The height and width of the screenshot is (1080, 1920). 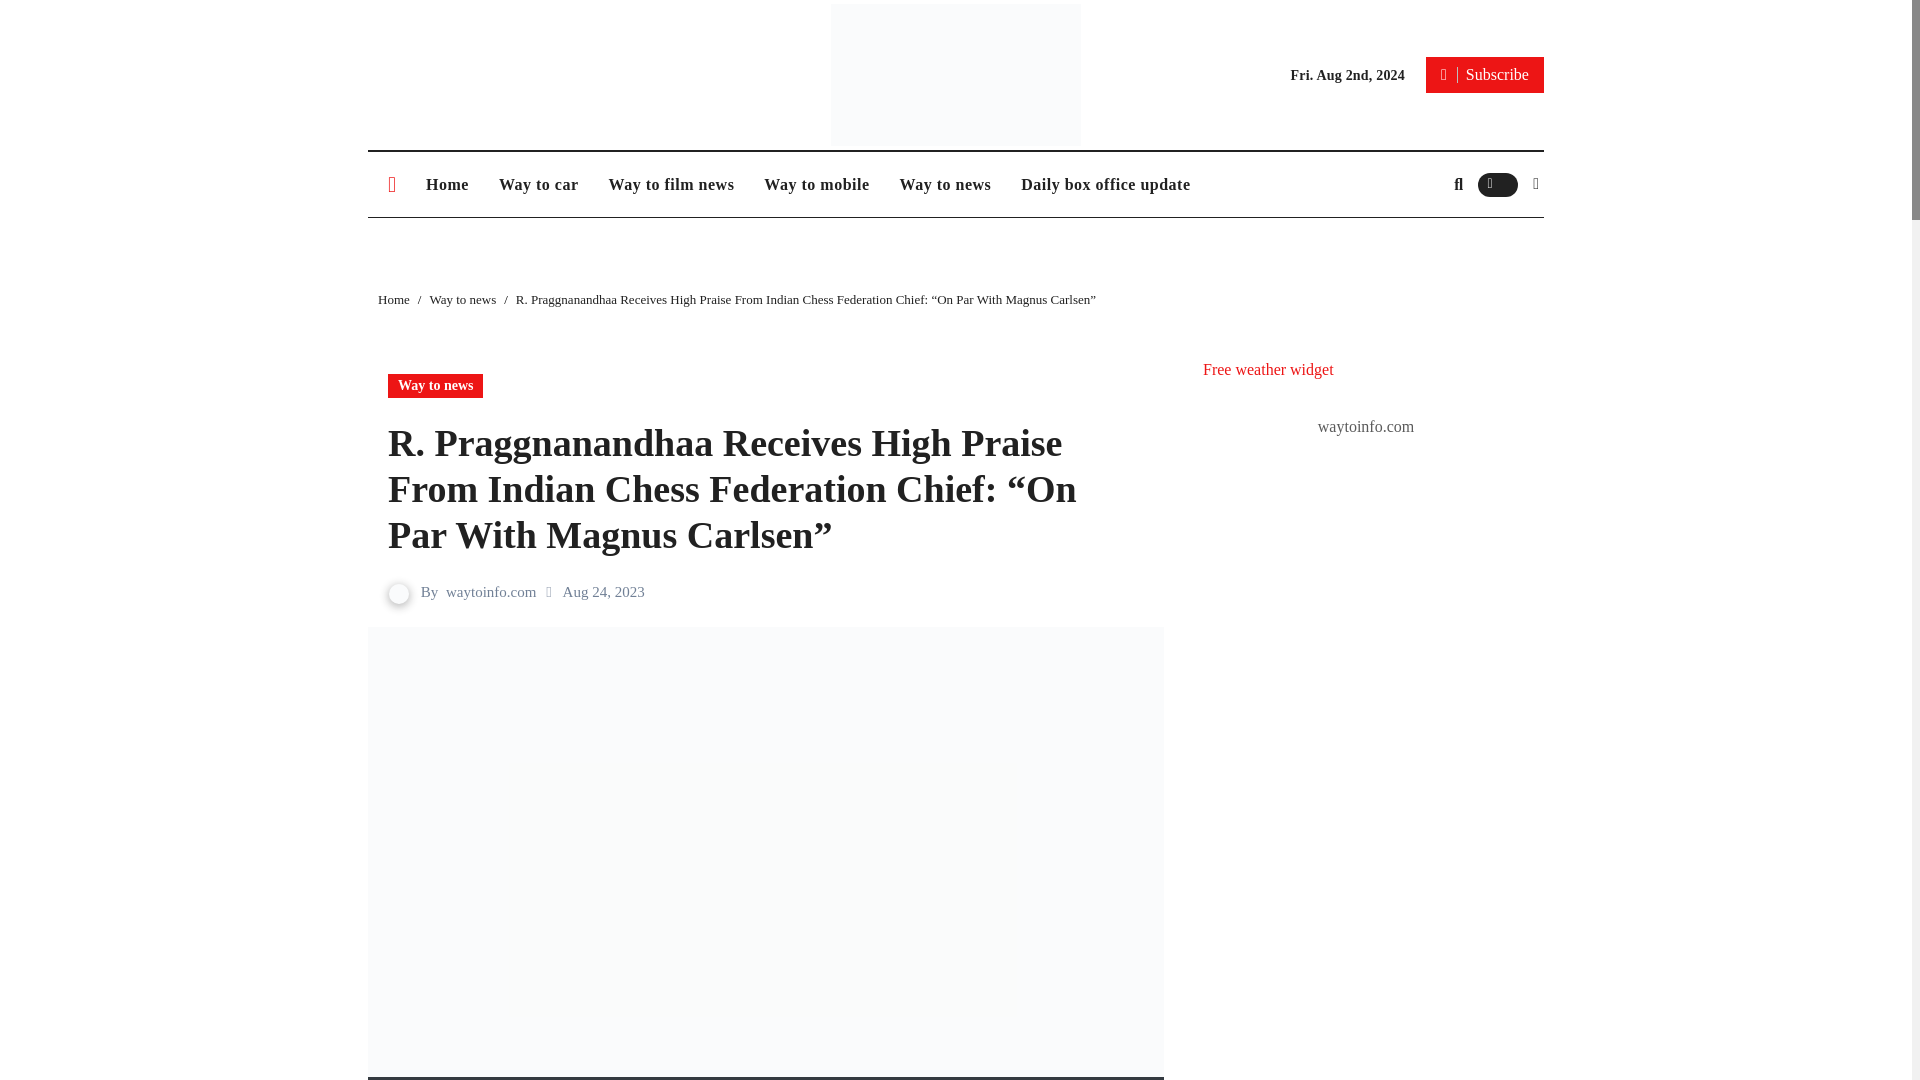 I want to click on Way to news, so click(x=946, y=184).